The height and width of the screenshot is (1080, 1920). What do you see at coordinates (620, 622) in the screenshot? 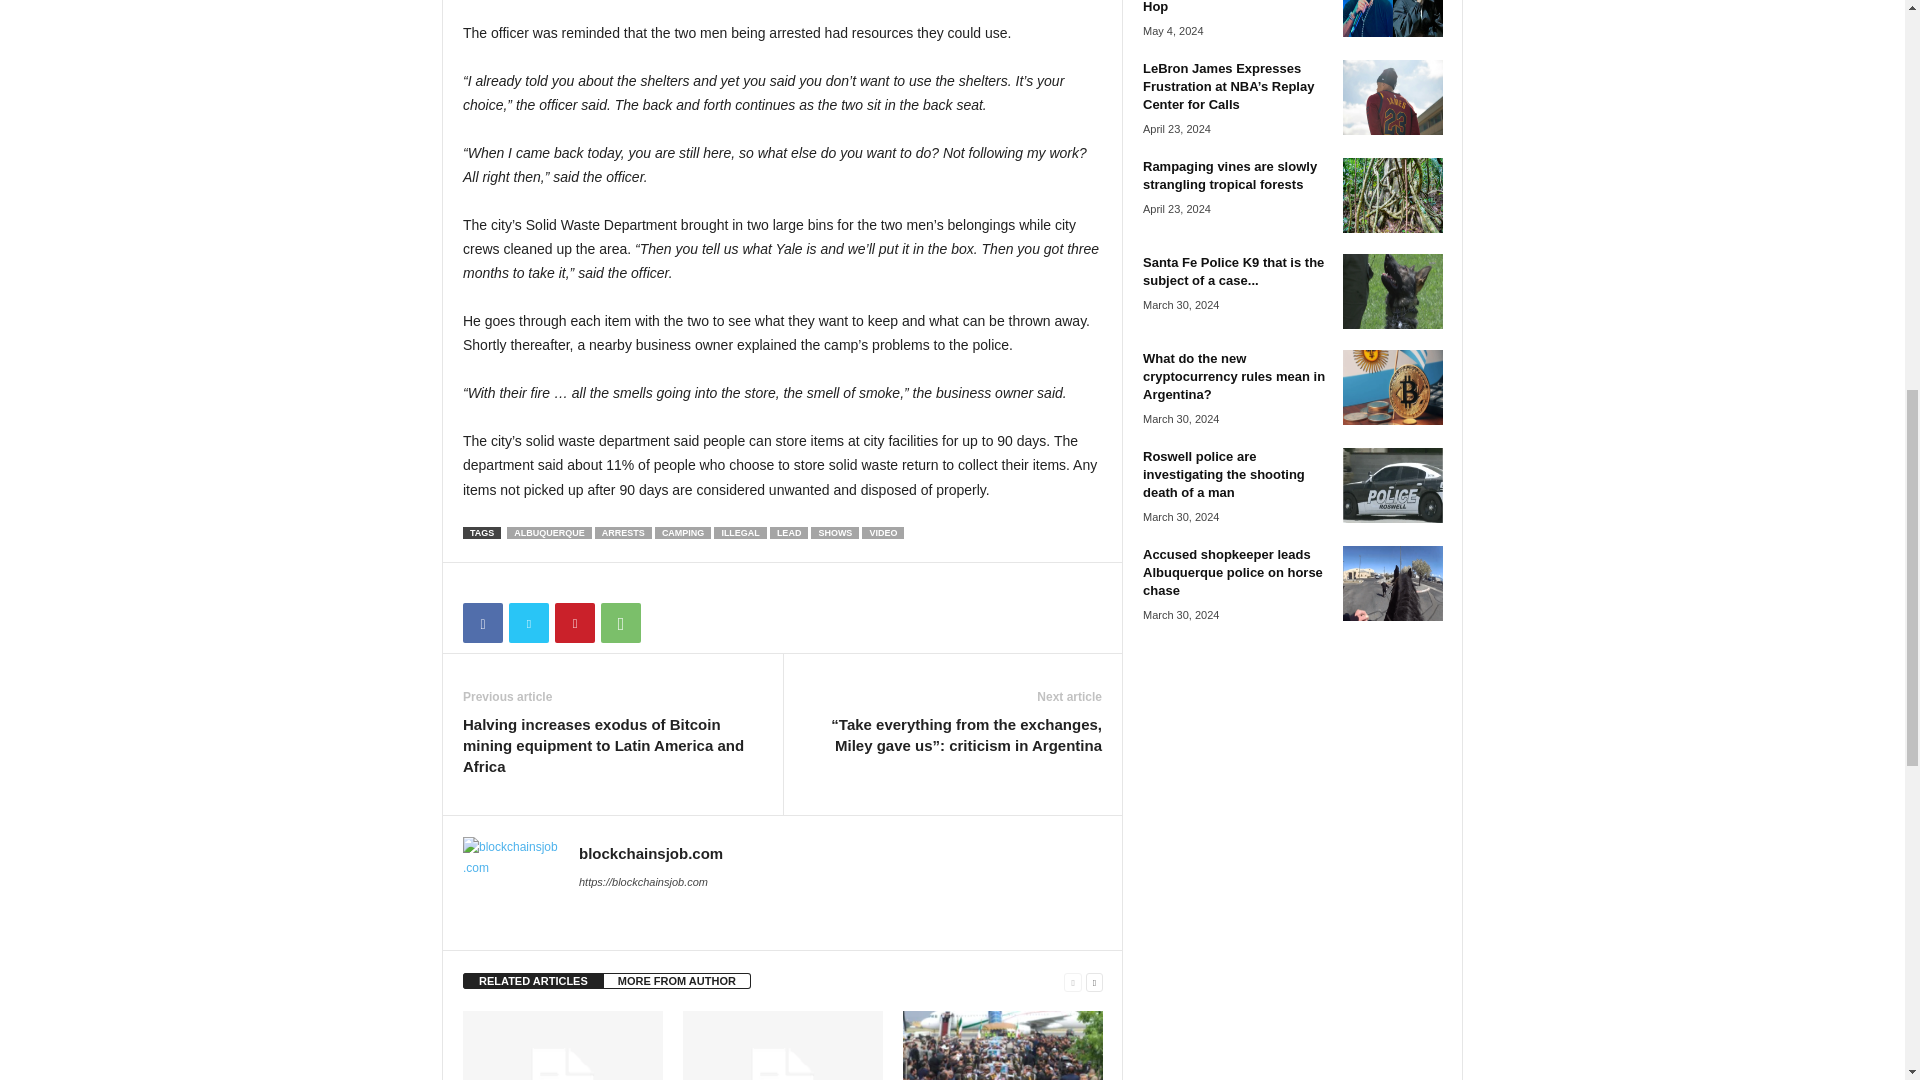
I see `WhatsApp` at bounding box center [620, 622].